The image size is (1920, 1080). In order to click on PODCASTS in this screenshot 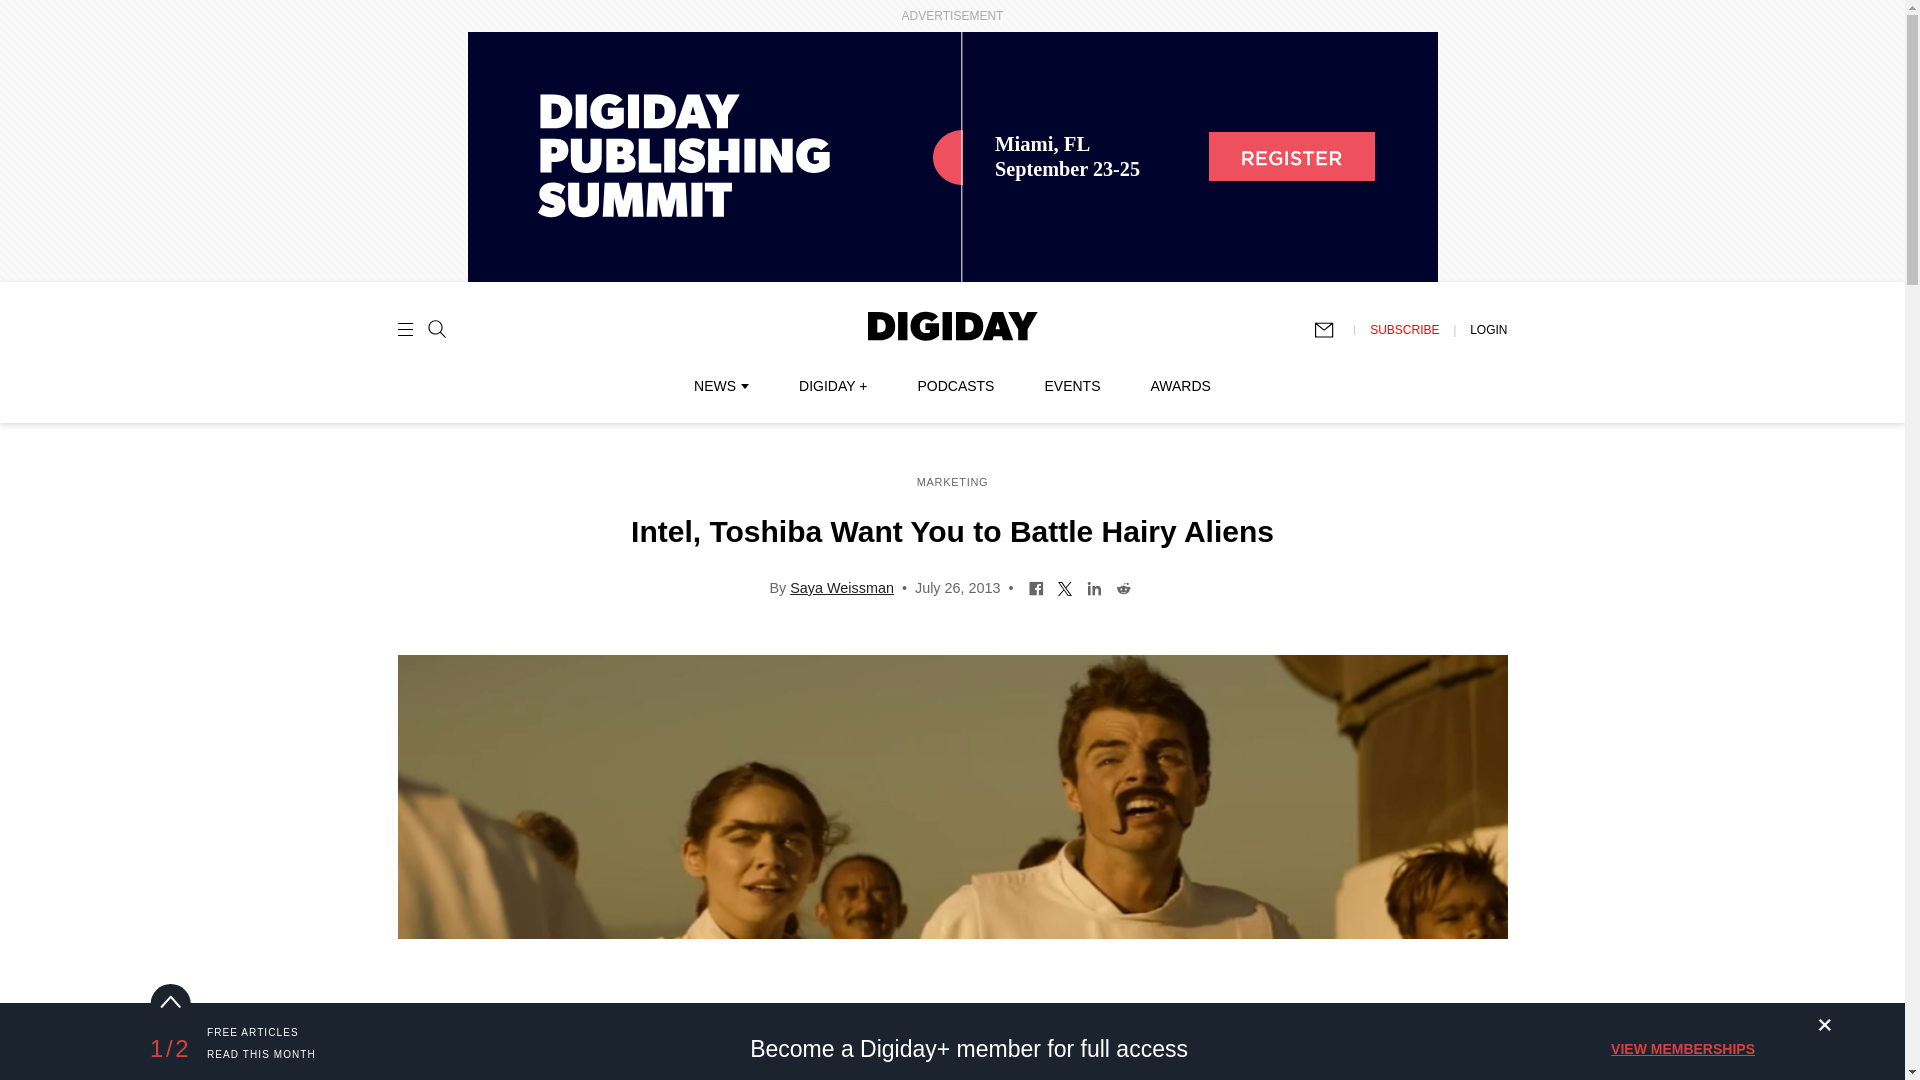, I will do `click(956, 386)`.